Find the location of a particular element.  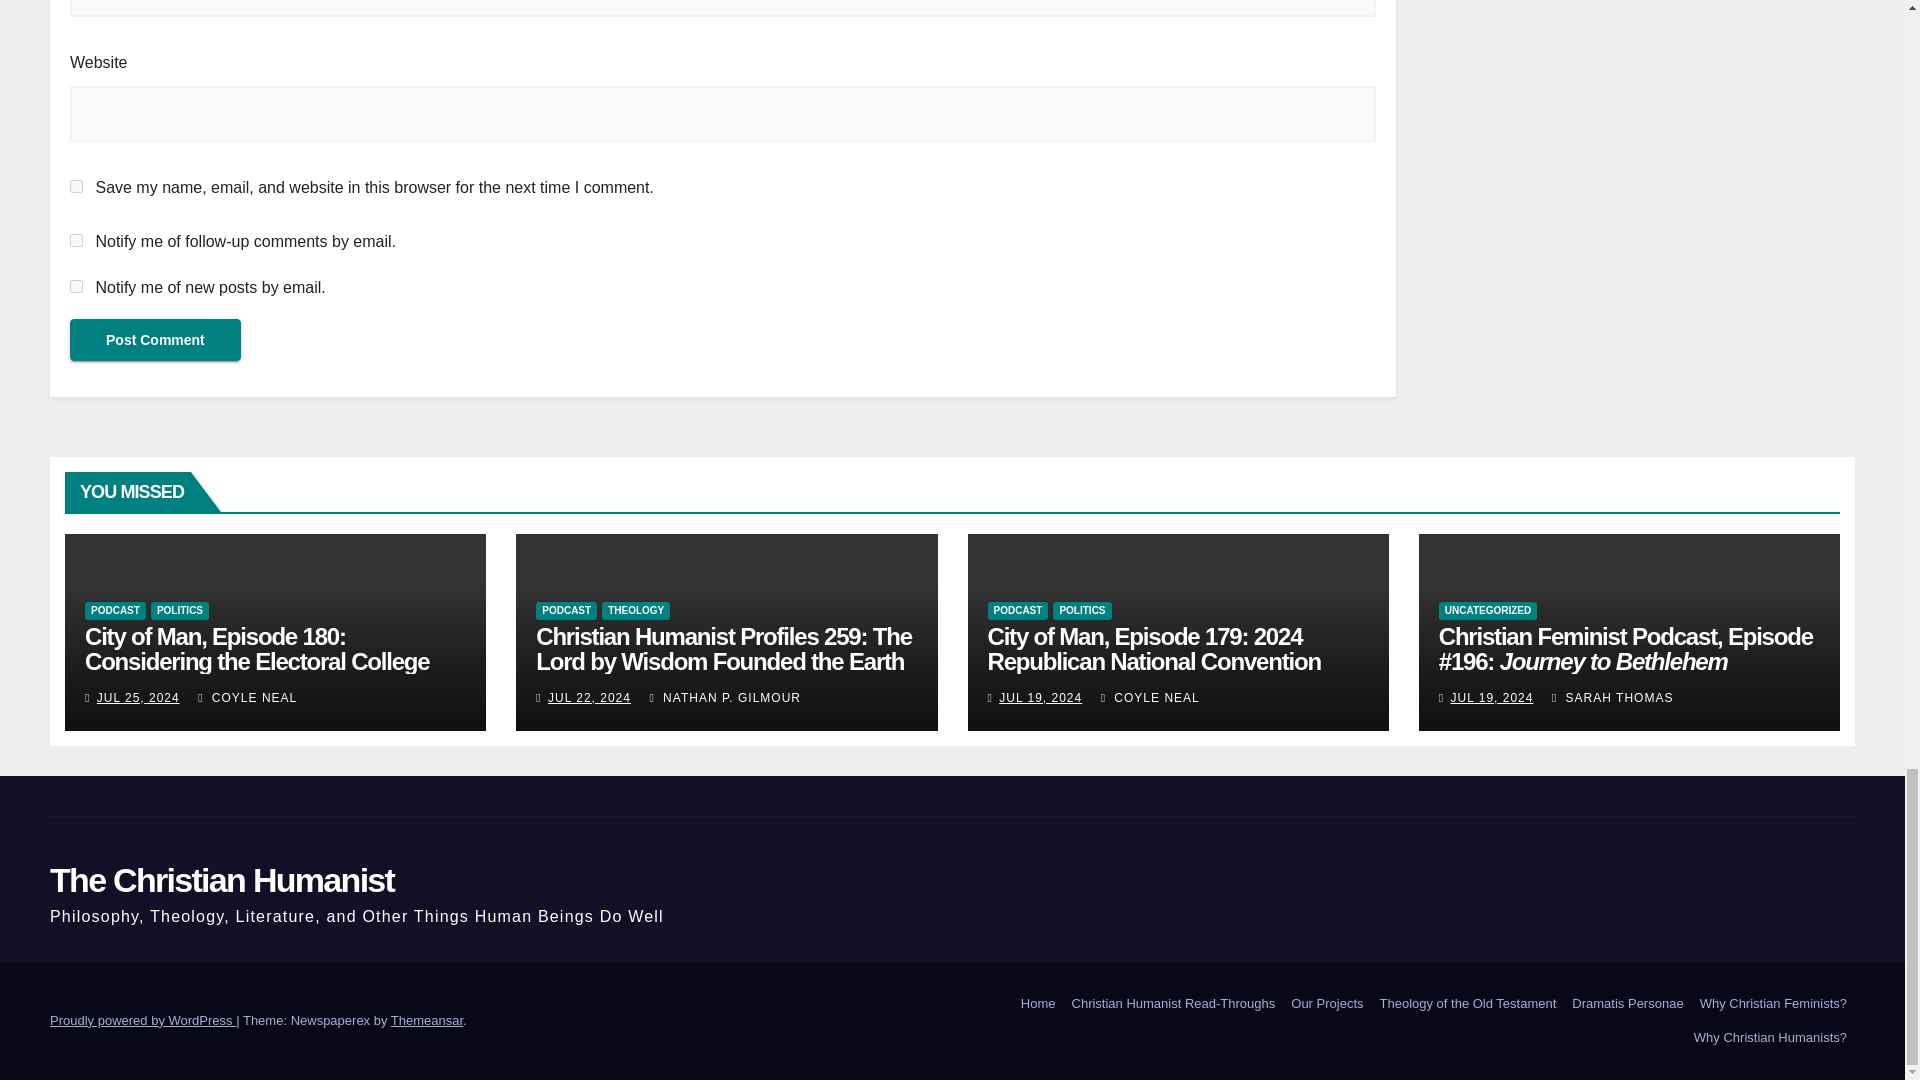

subscribe is located at coordinates (76, 286).